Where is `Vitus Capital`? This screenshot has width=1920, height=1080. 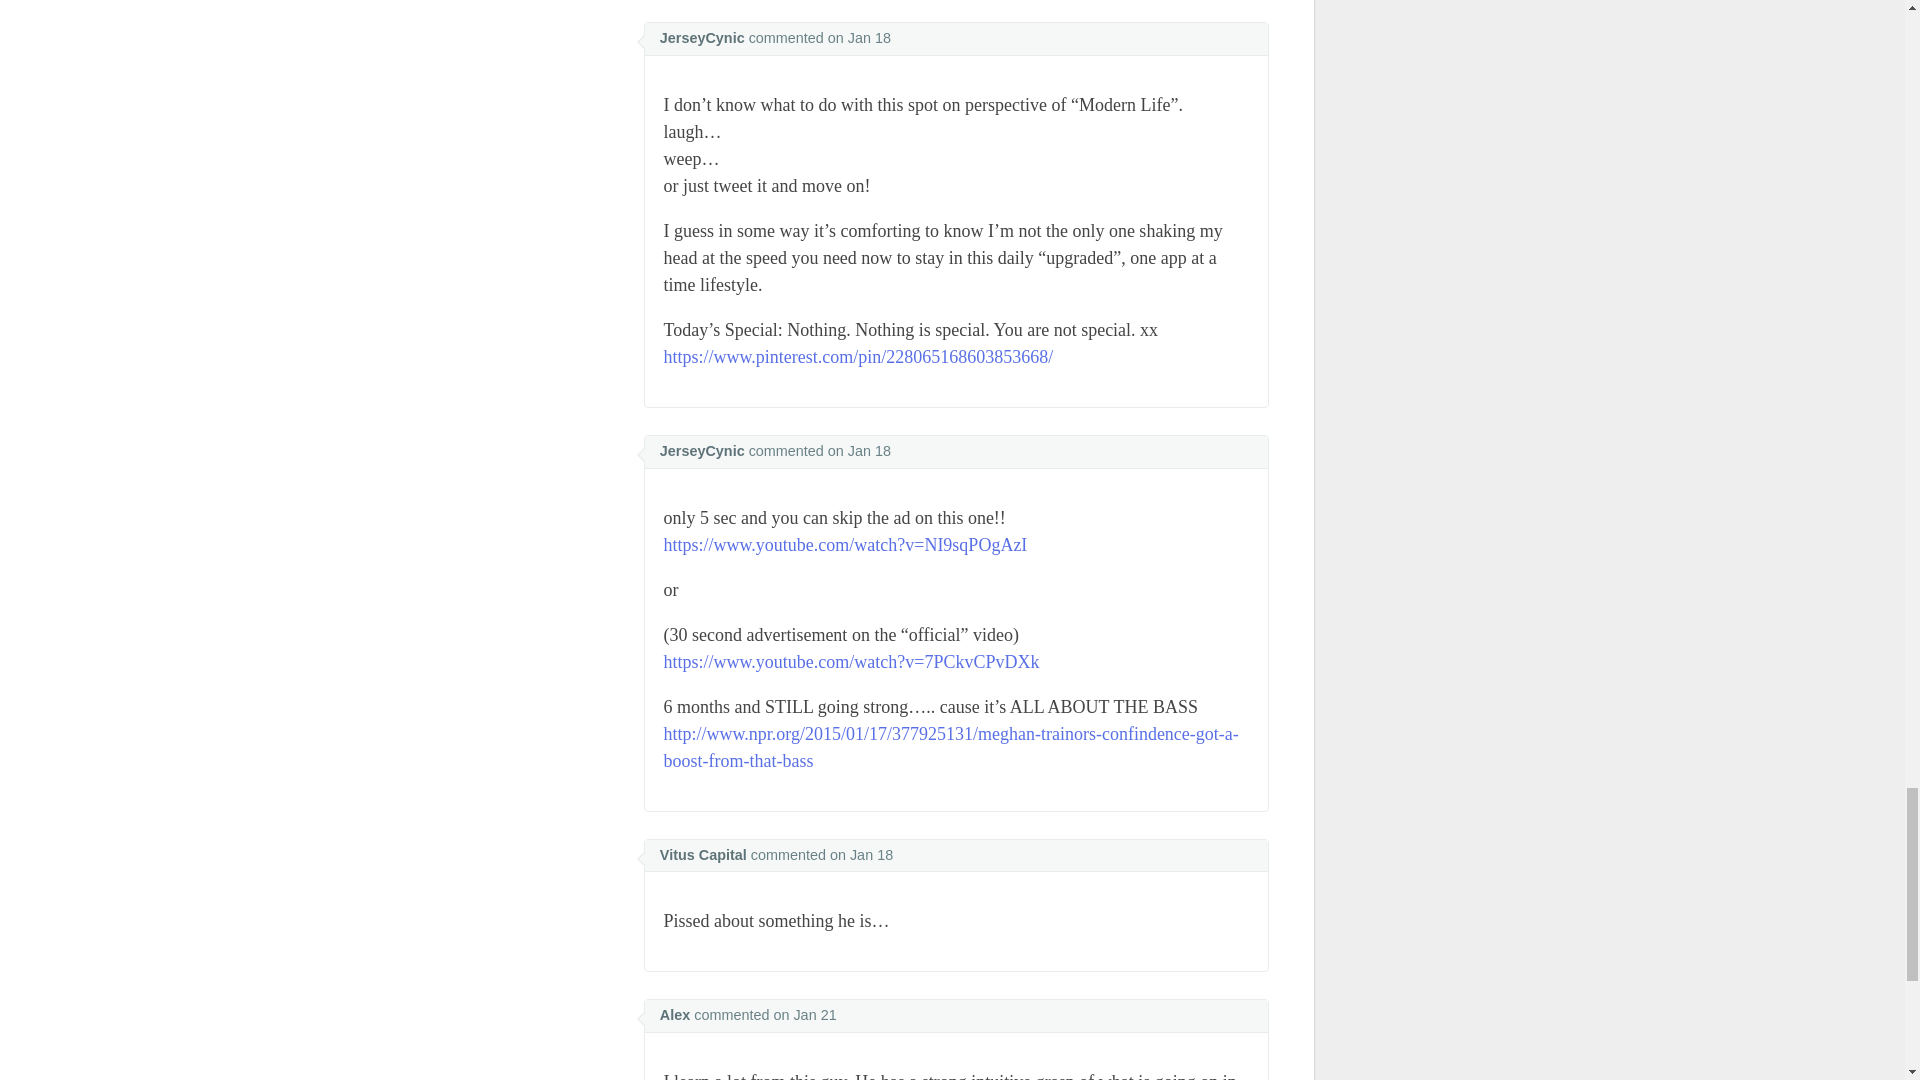
Vitus Capital is located at coordinates (703, 854).